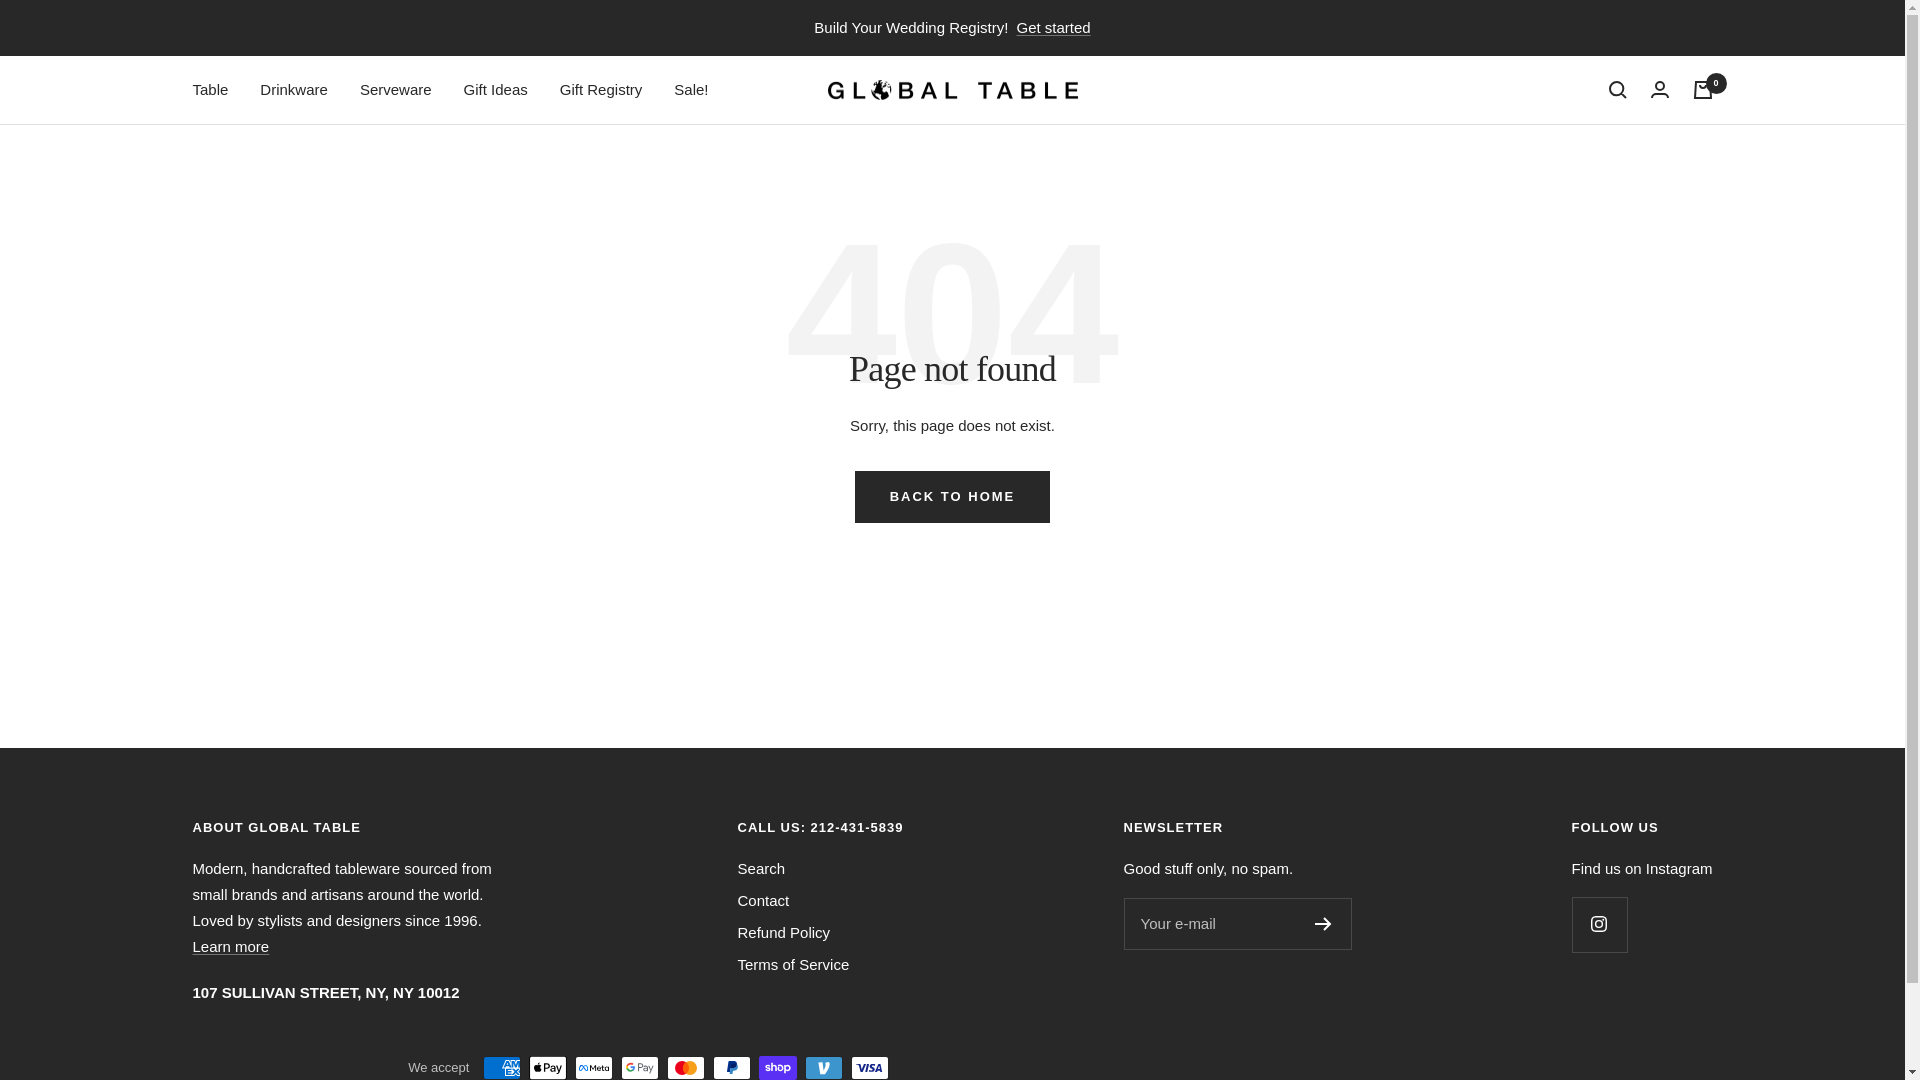 The height and width of the screenshot is (1080, 1920). I want to click on Contact, so click(763, 900).